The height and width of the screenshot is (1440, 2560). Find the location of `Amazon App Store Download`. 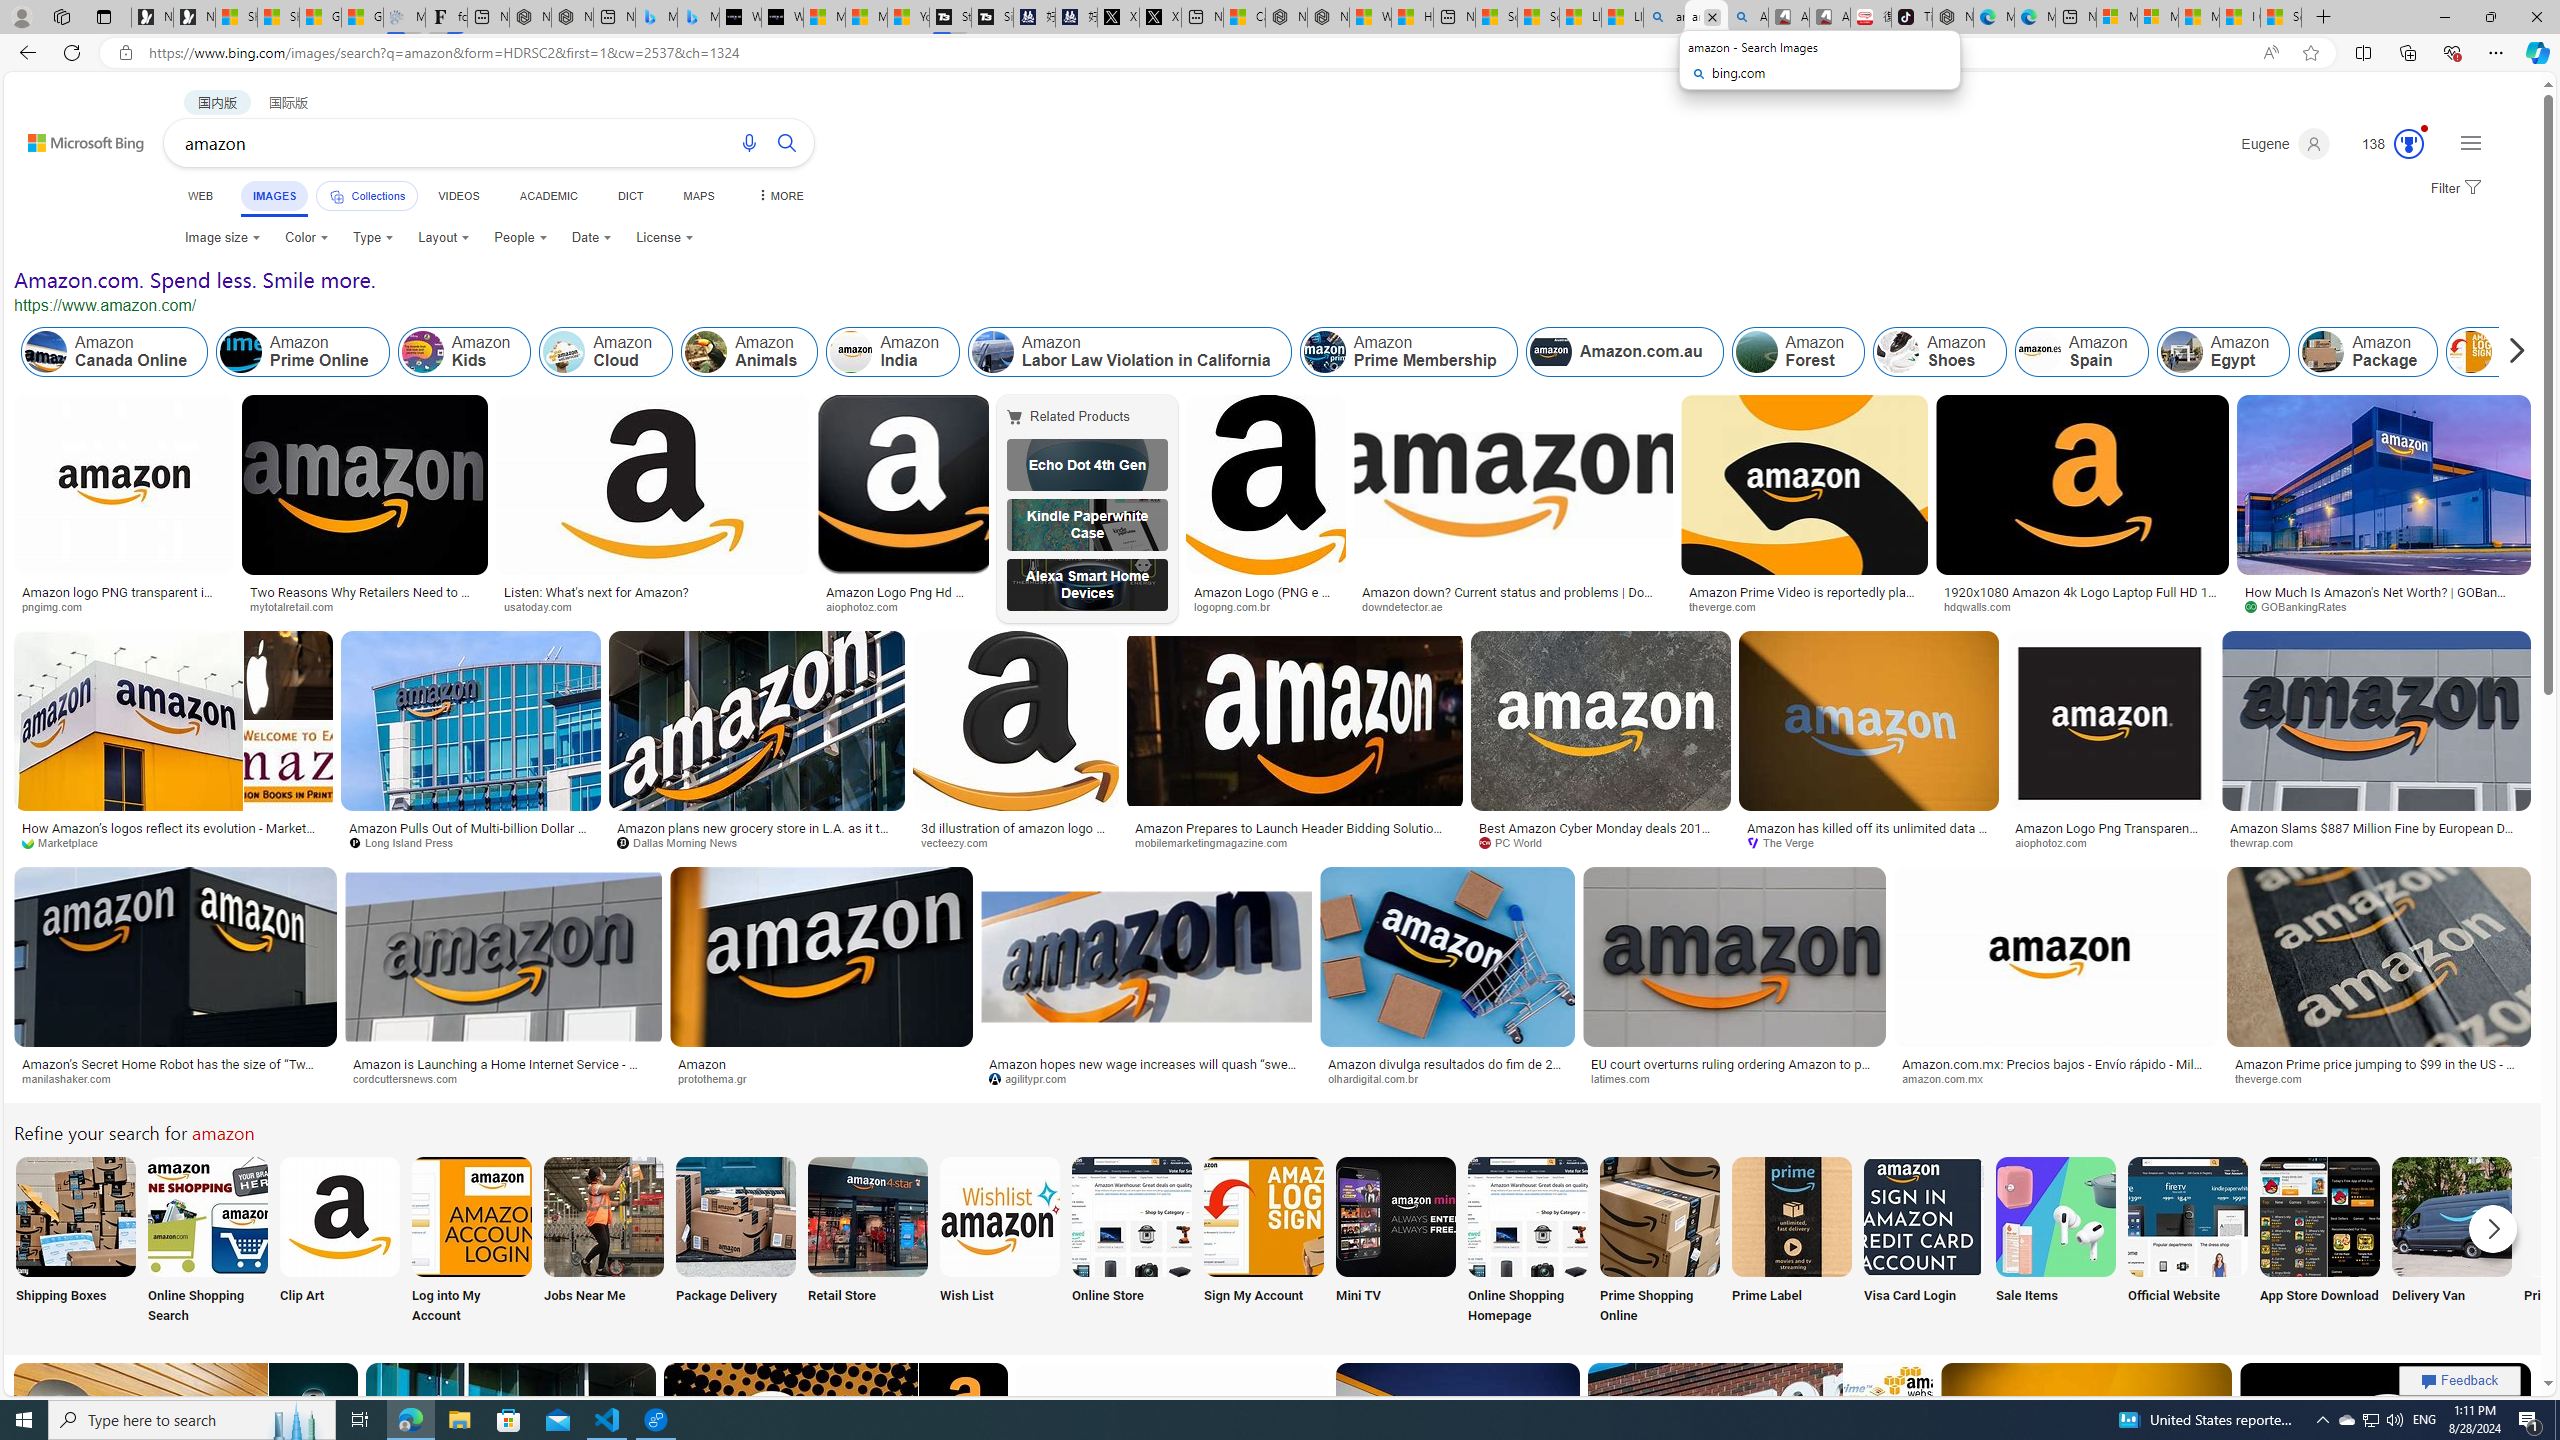

Amazon App Store Download is located at coordinates (2320, 1216).